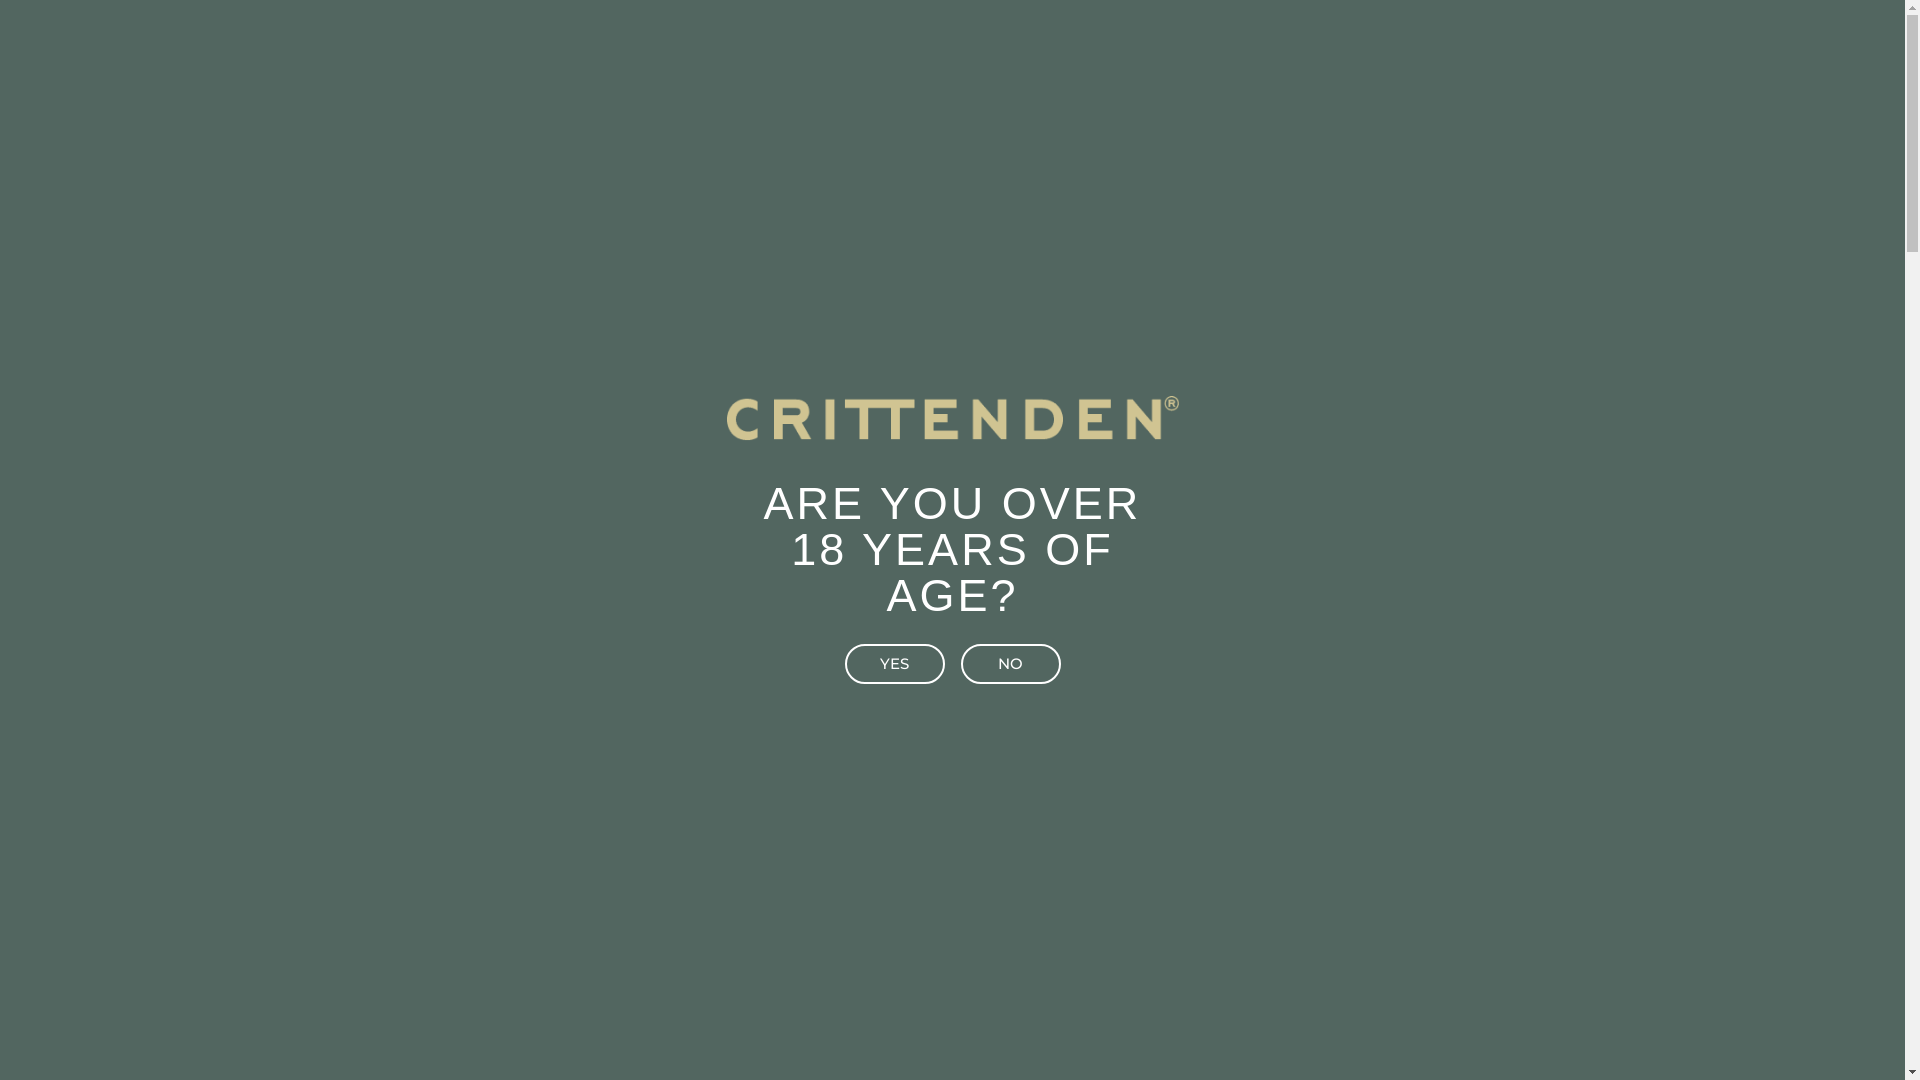  Describe the element at coordinates (1261, 48) in the screenshot. I see `Log In` at that location.